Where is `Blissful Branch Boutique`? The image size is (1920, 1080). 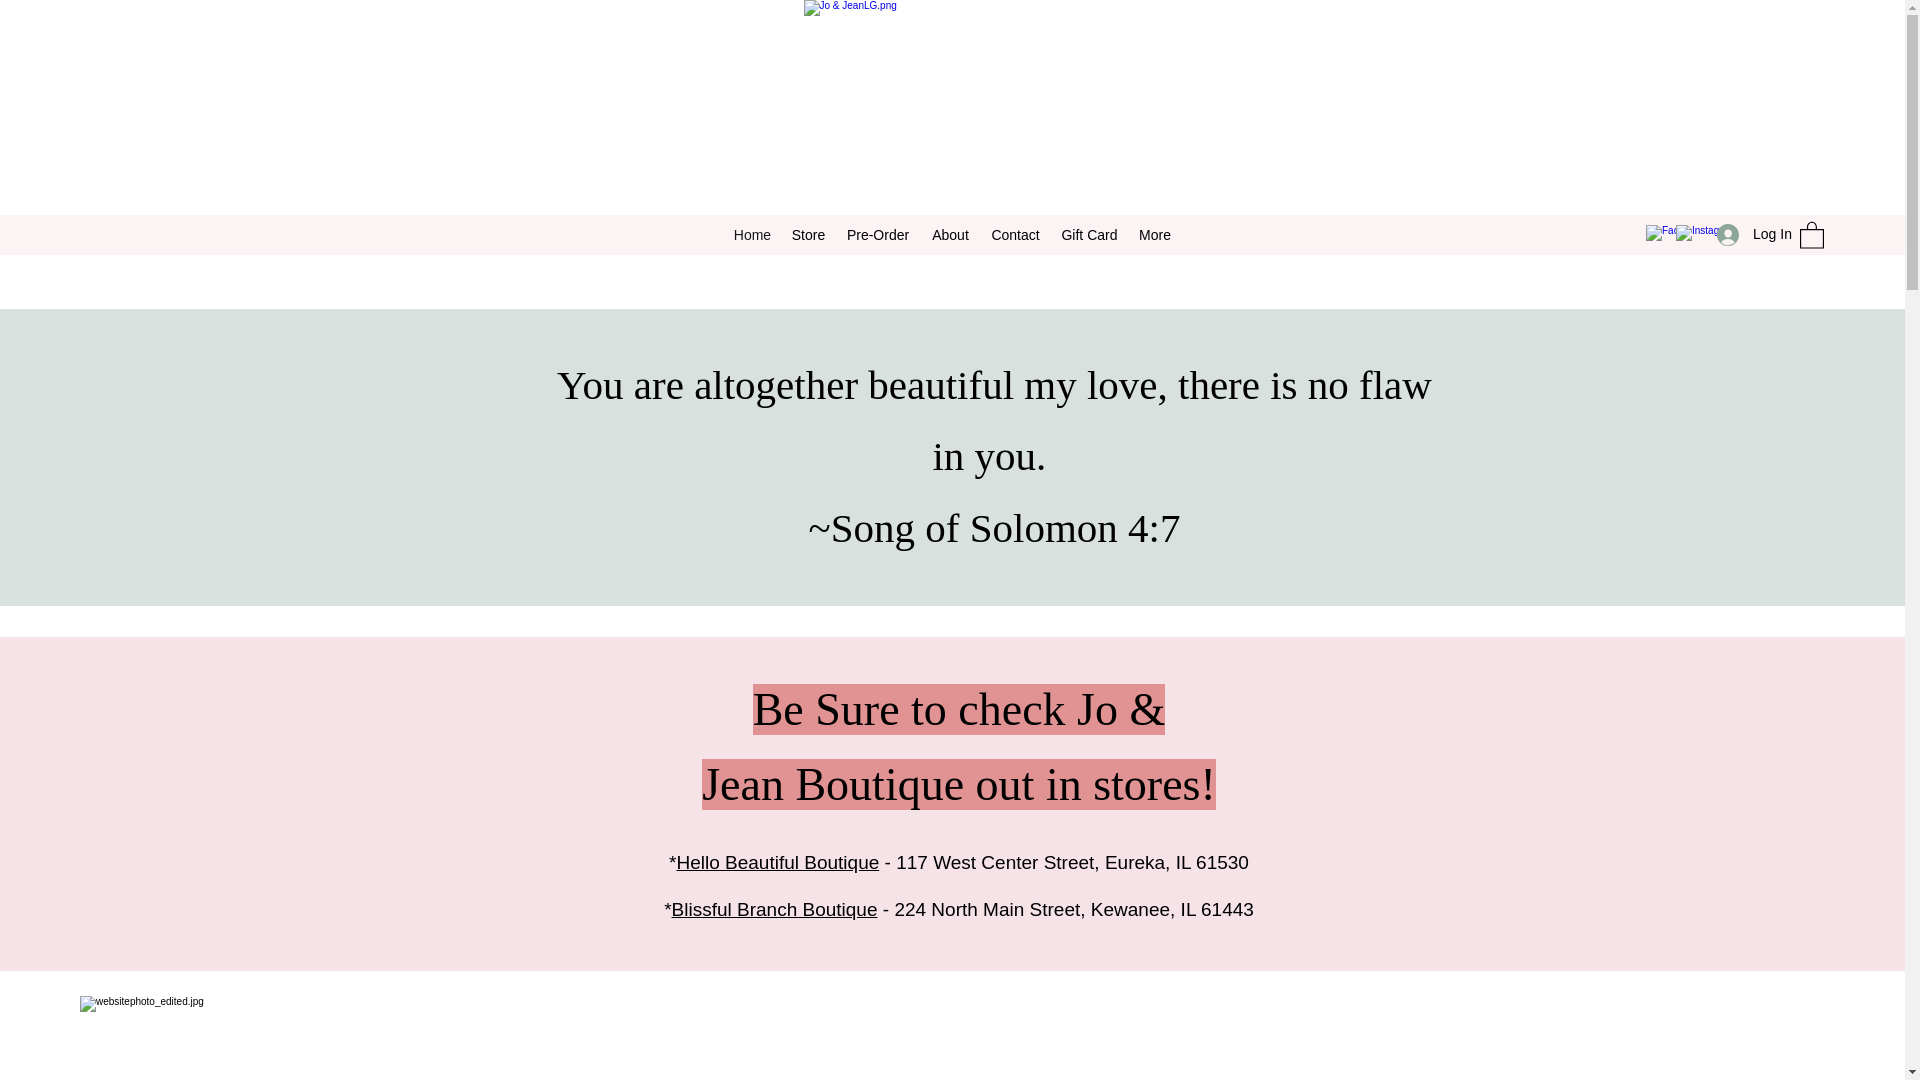 Blissful Branch Boutique is located at coordinates (774, 909).